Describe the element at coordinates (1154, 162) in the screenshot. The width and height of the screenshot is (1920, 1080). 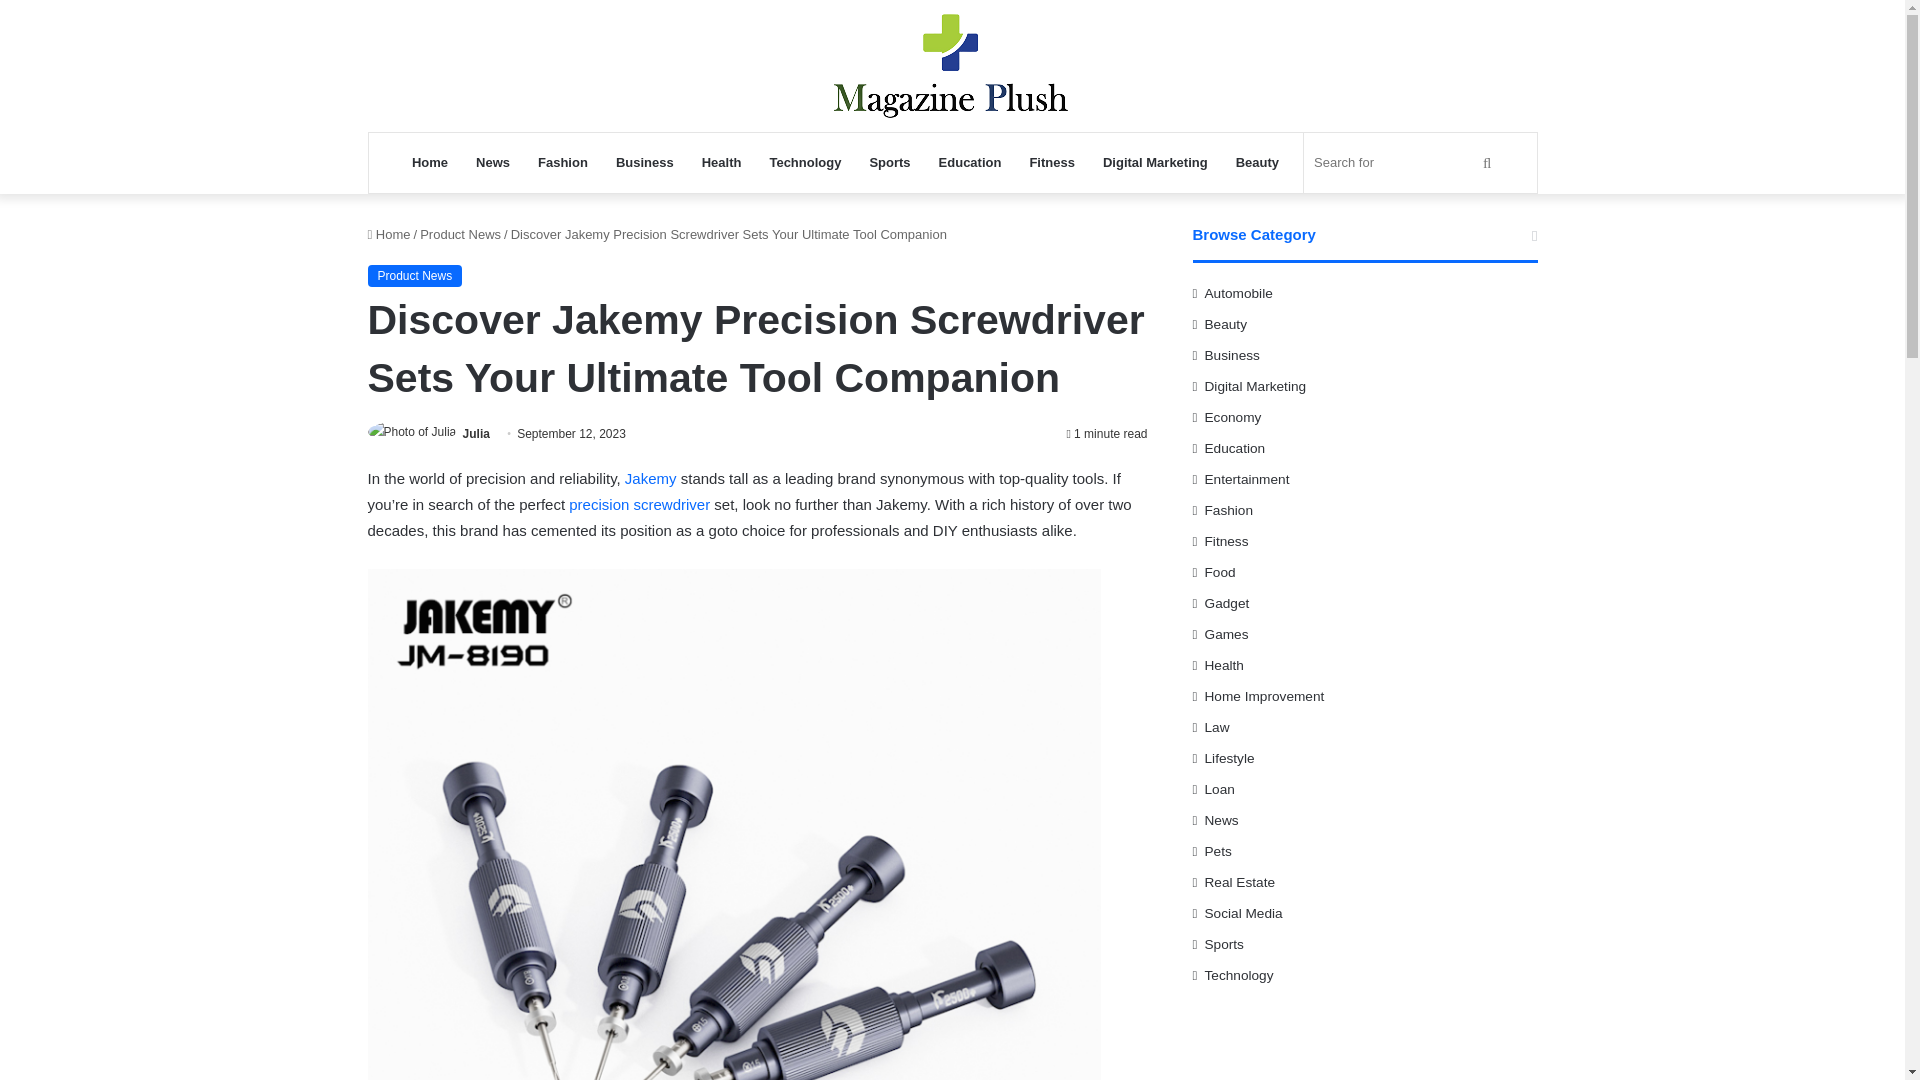
I see `Digital Marketing` at that location.